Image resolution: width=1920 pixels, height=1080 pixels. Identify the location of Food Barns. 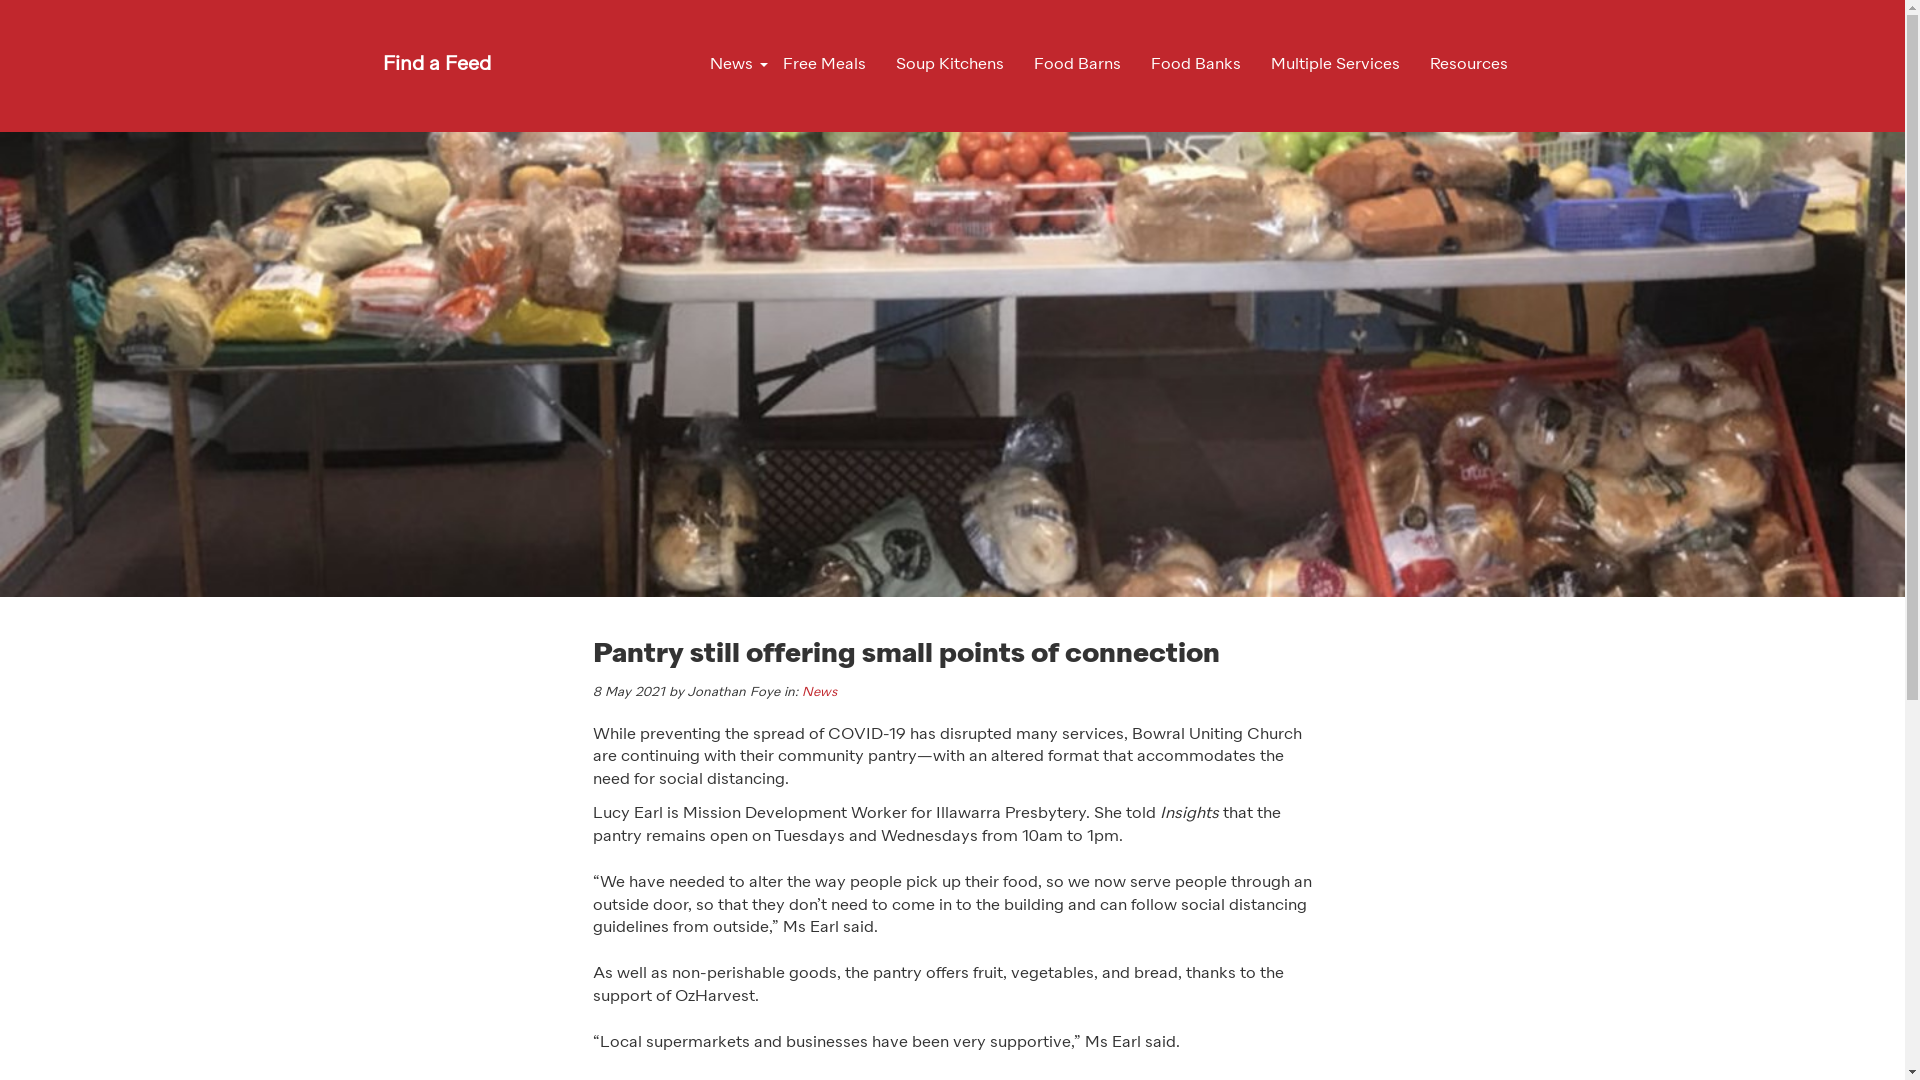
(1076, 65).